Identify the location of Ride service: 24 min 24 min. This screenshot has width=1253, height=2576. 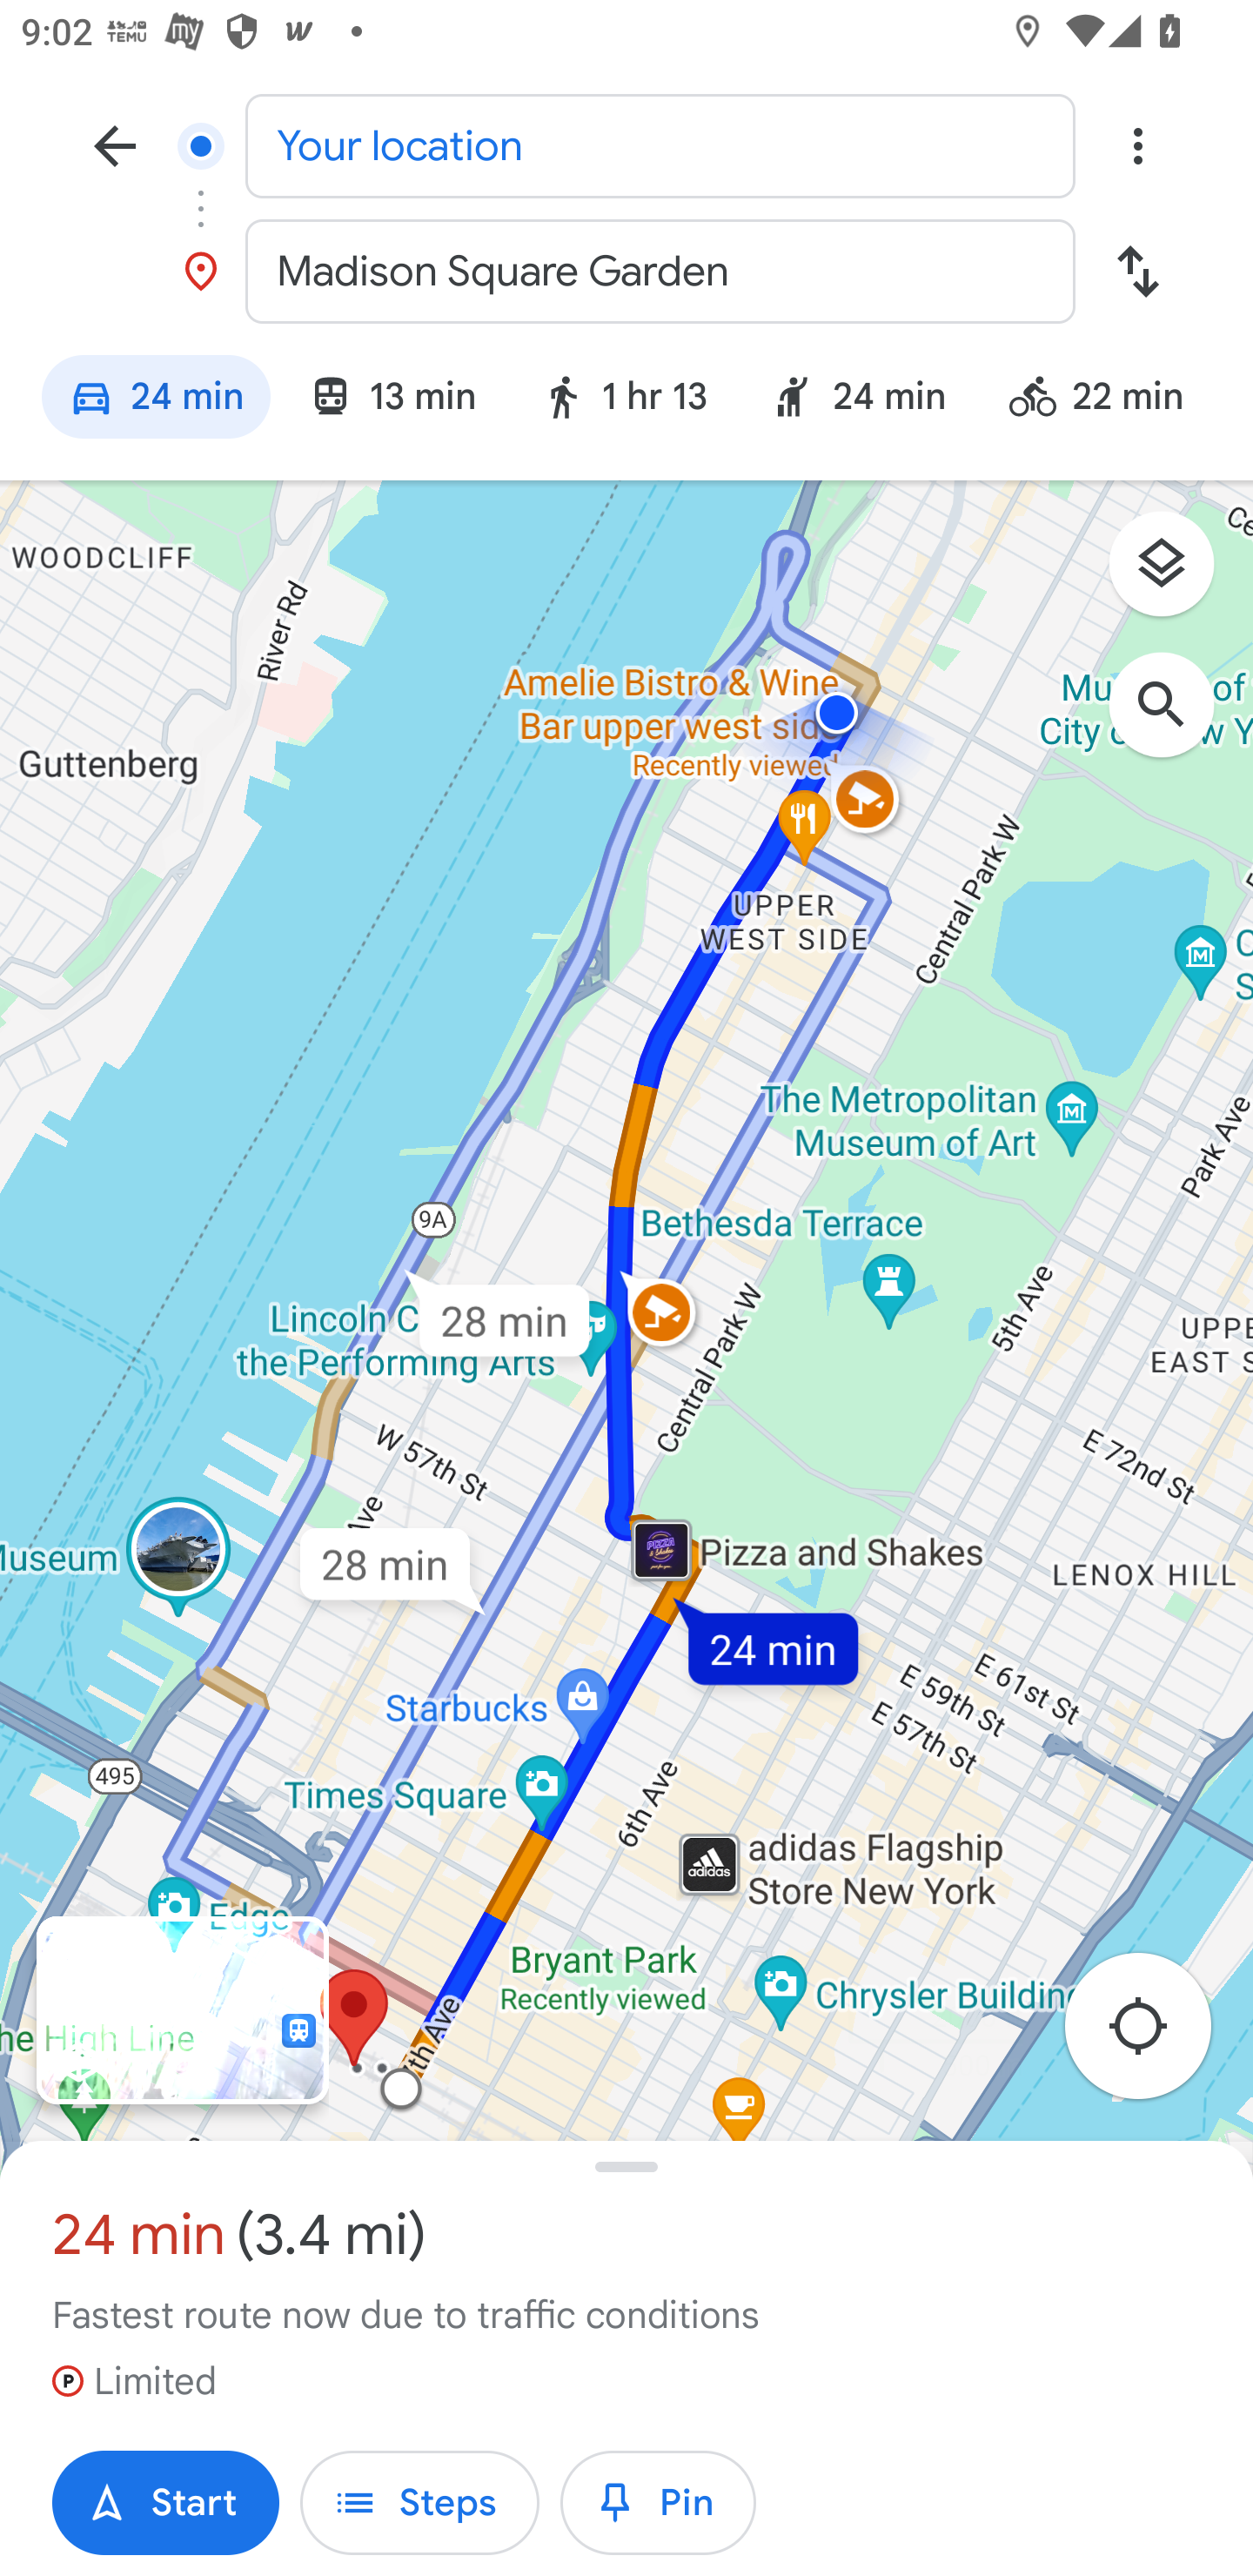
(858, 401).